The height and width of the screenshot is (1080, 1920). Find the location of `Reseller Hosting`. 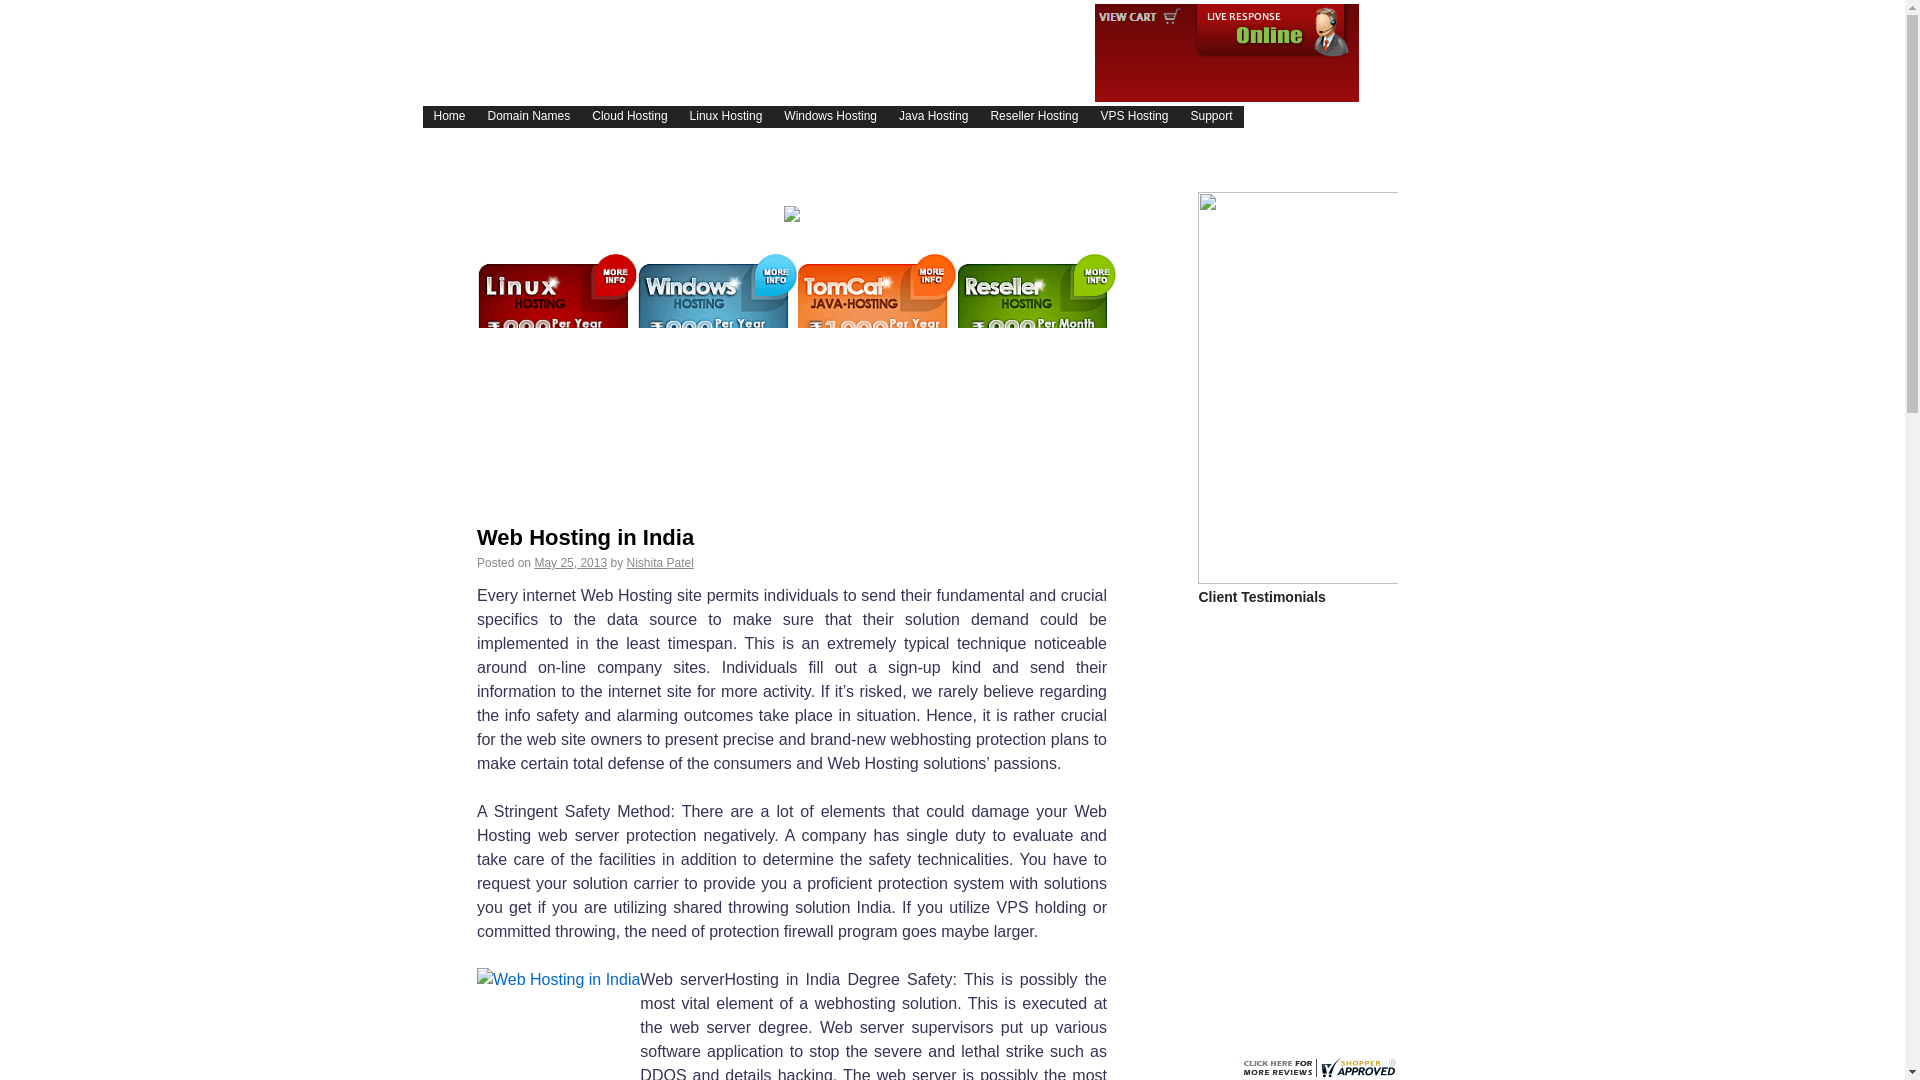

Reseller Hosting is located at coordinates (1034, 116).